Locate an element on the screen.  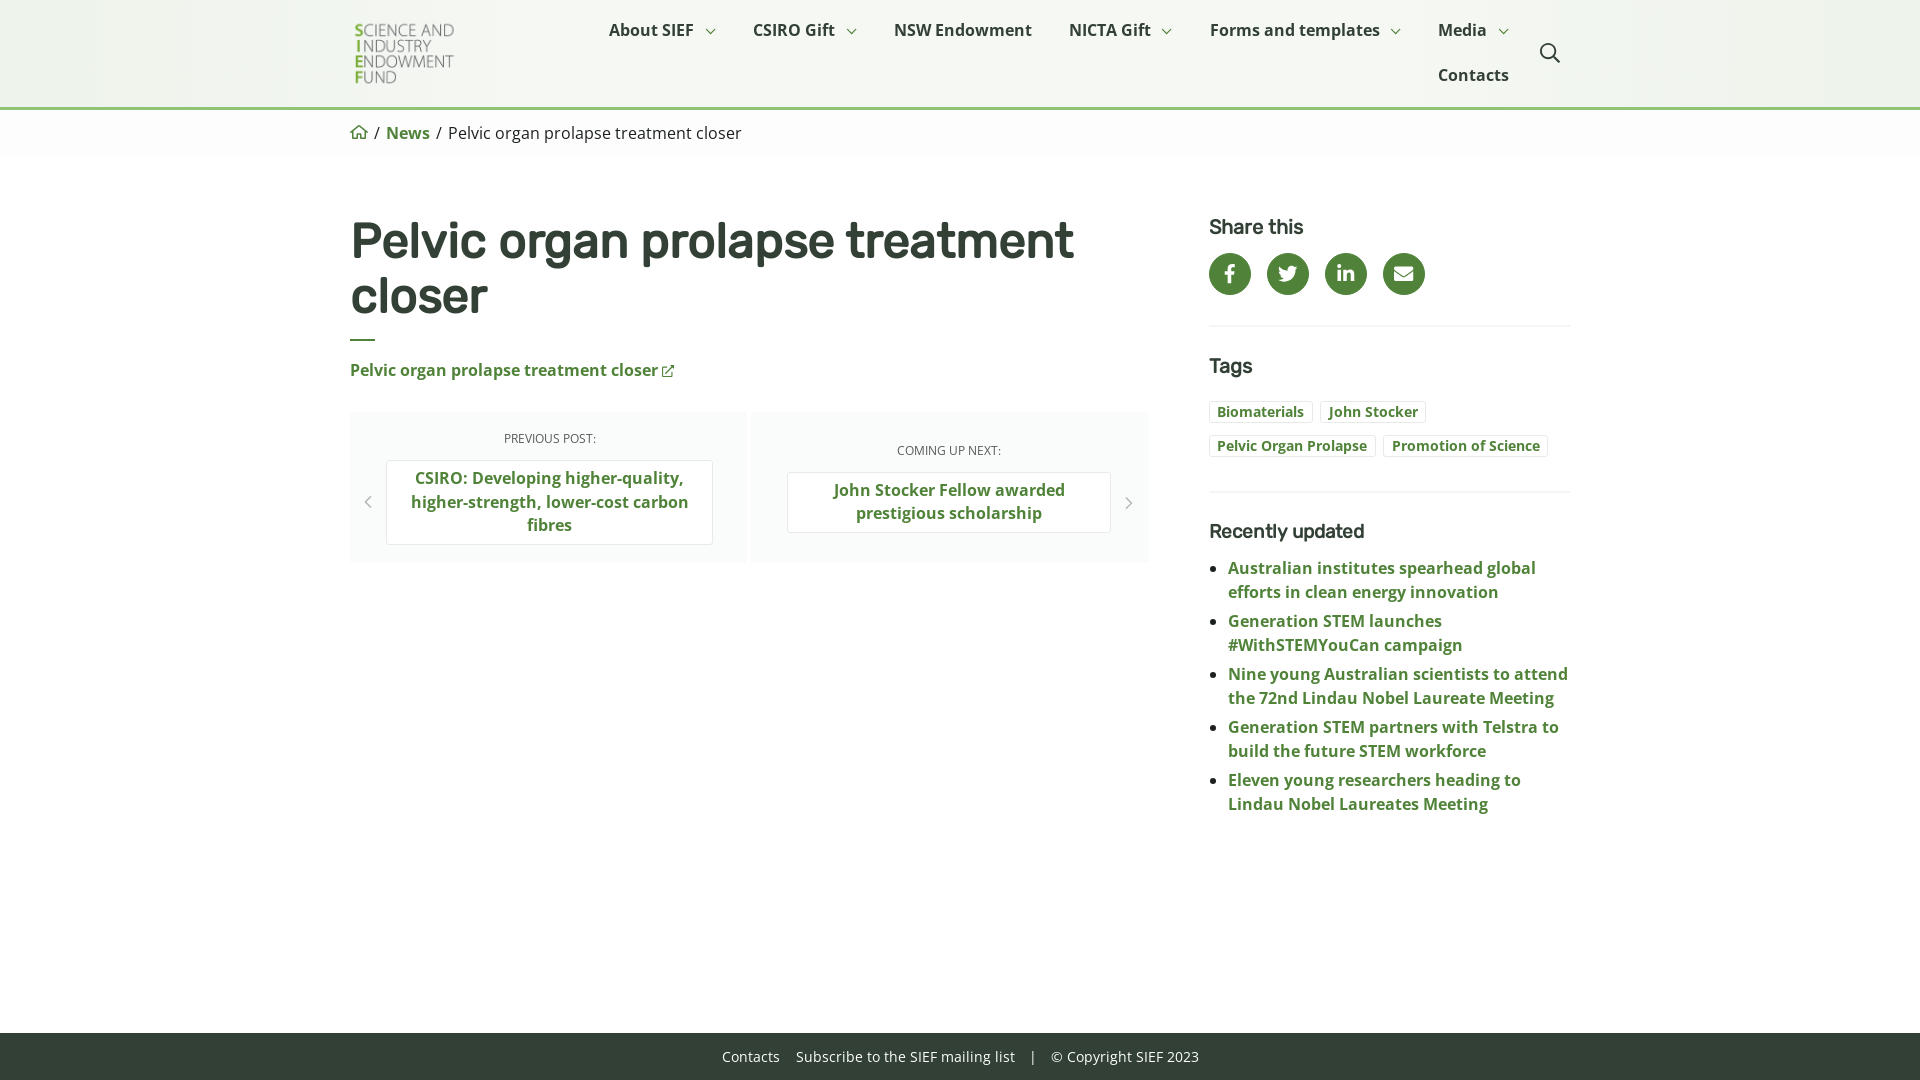
Pelvic Organ Prolapse is located at coordinates (1292, 445).